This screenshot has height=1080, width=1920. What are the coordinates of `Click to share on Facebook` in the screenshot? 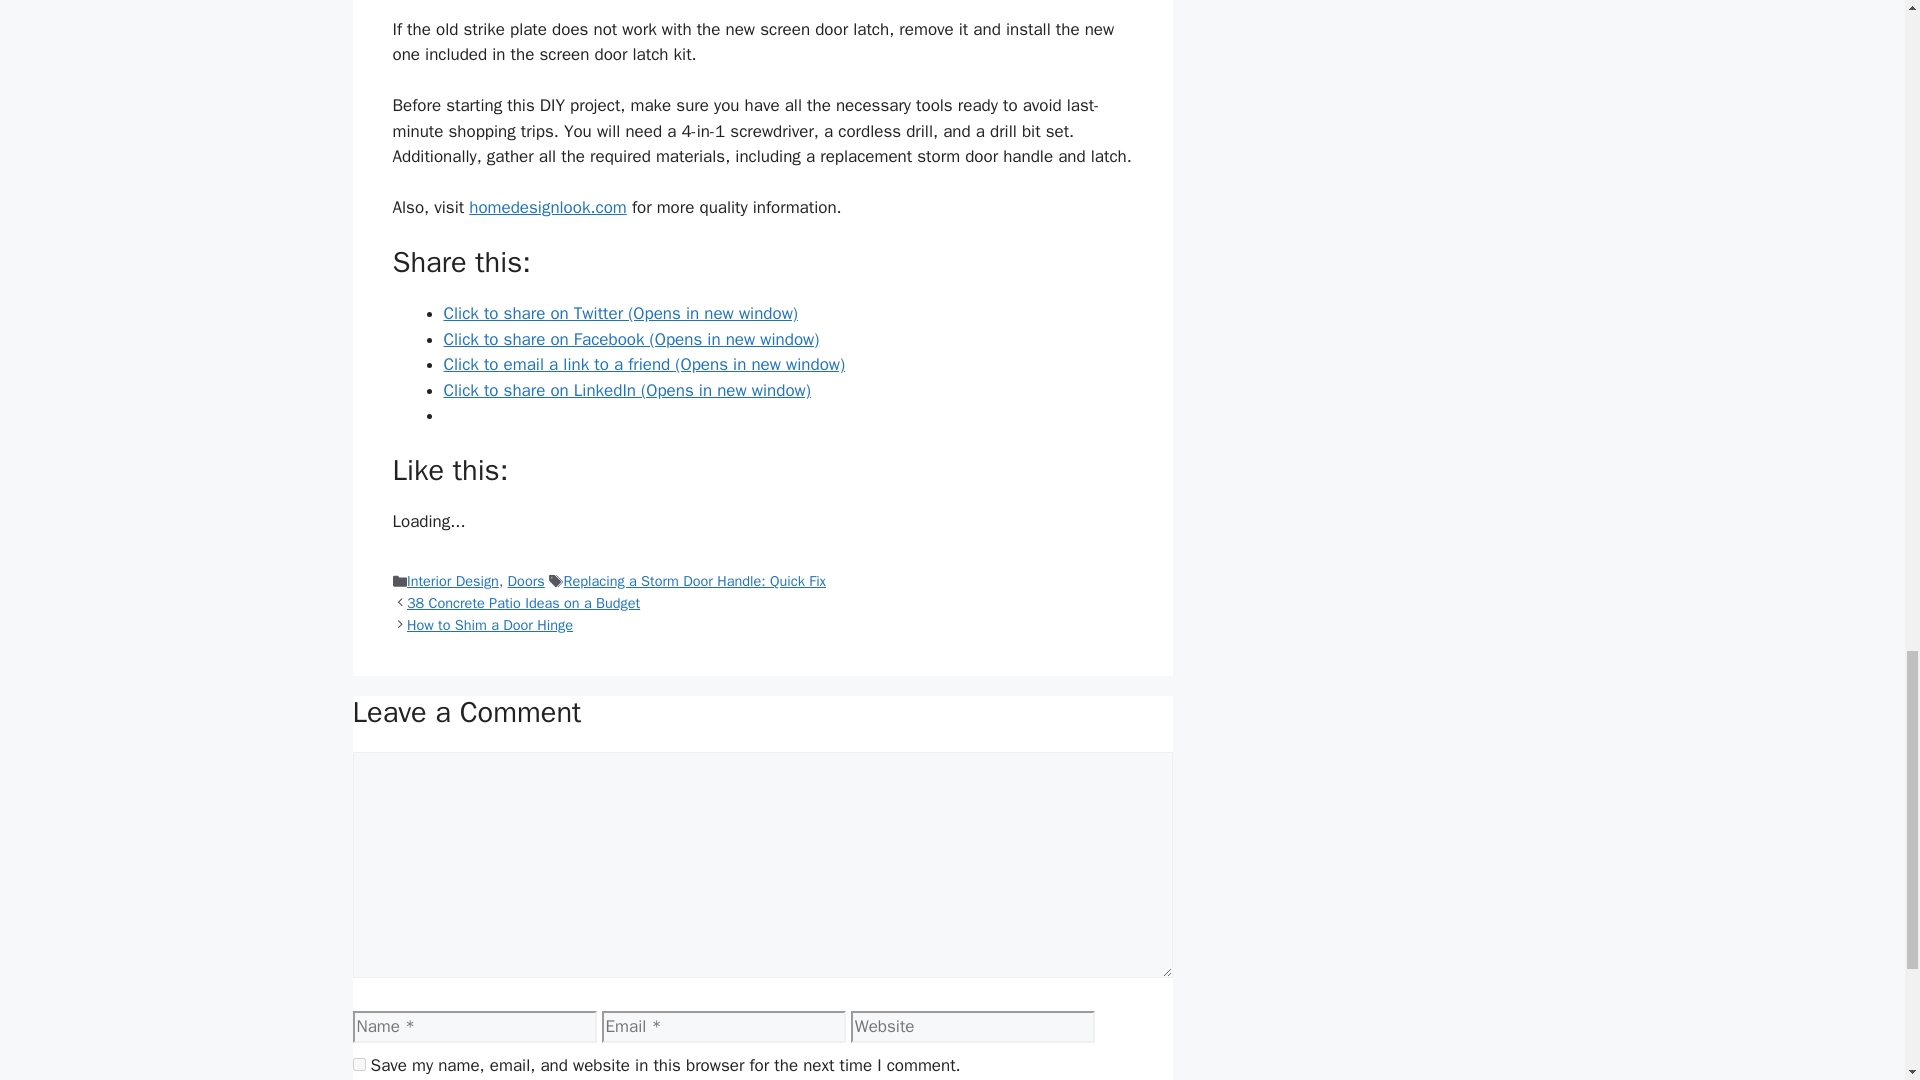 It's located at (631, 339).